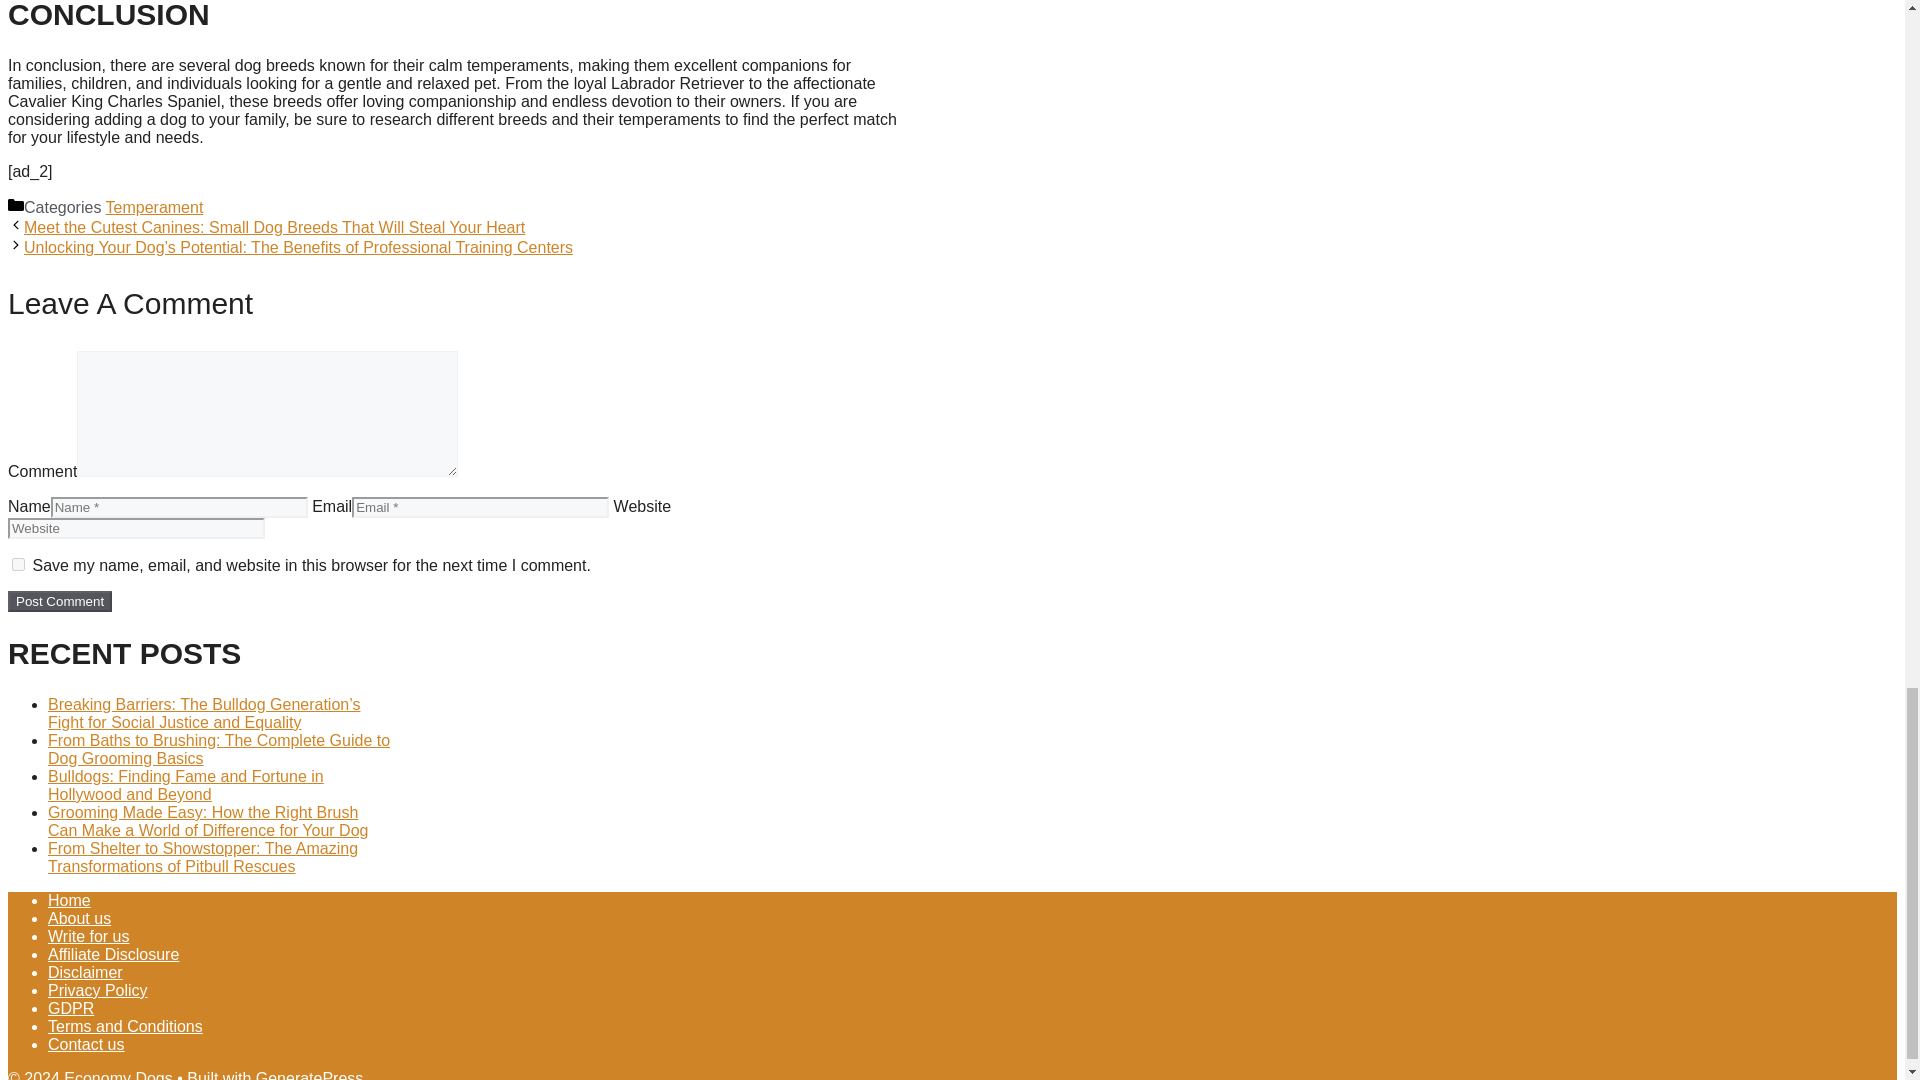 Image resolution: width=1920 pixels, height=1080 pixels. I want to click on Privacy Policy, so click(98, 990).